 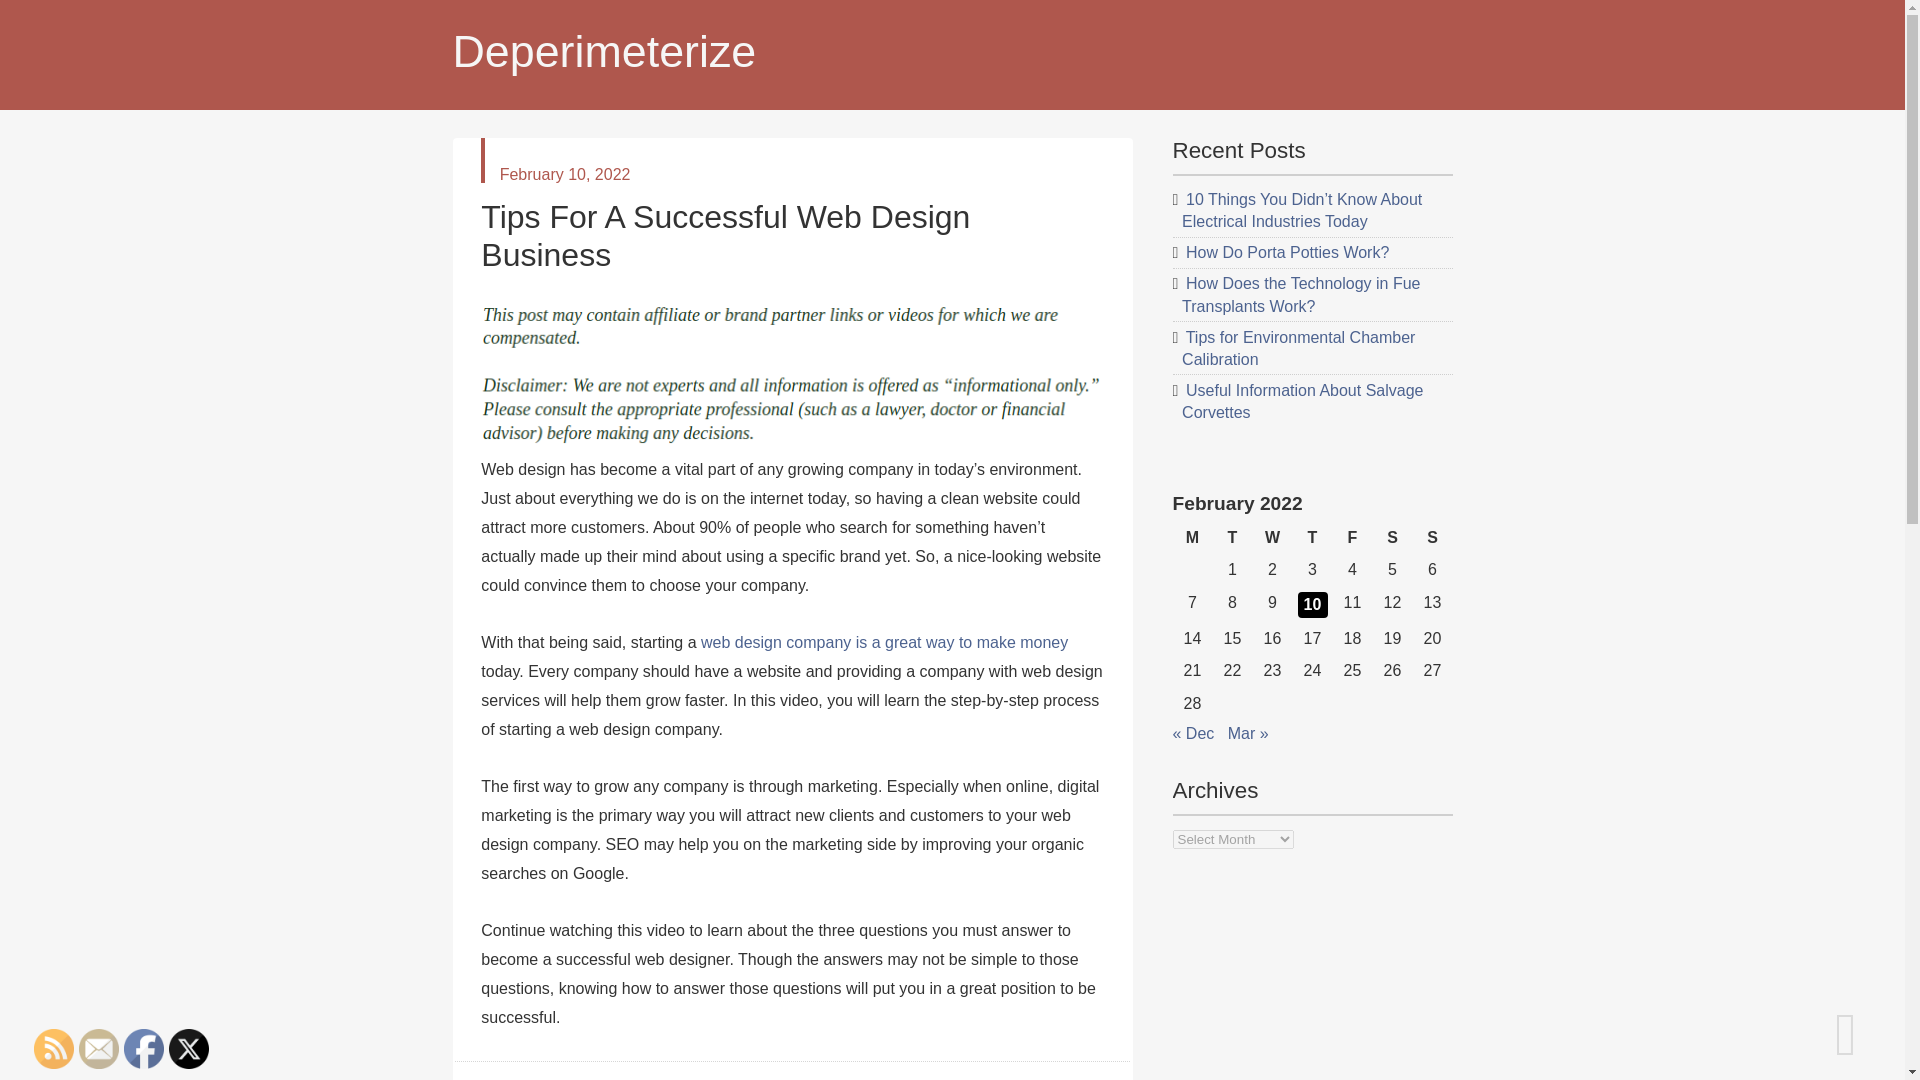 I want to click on How Does the Technology in Fue Transplants Work?, so click(x=1301, y=294).